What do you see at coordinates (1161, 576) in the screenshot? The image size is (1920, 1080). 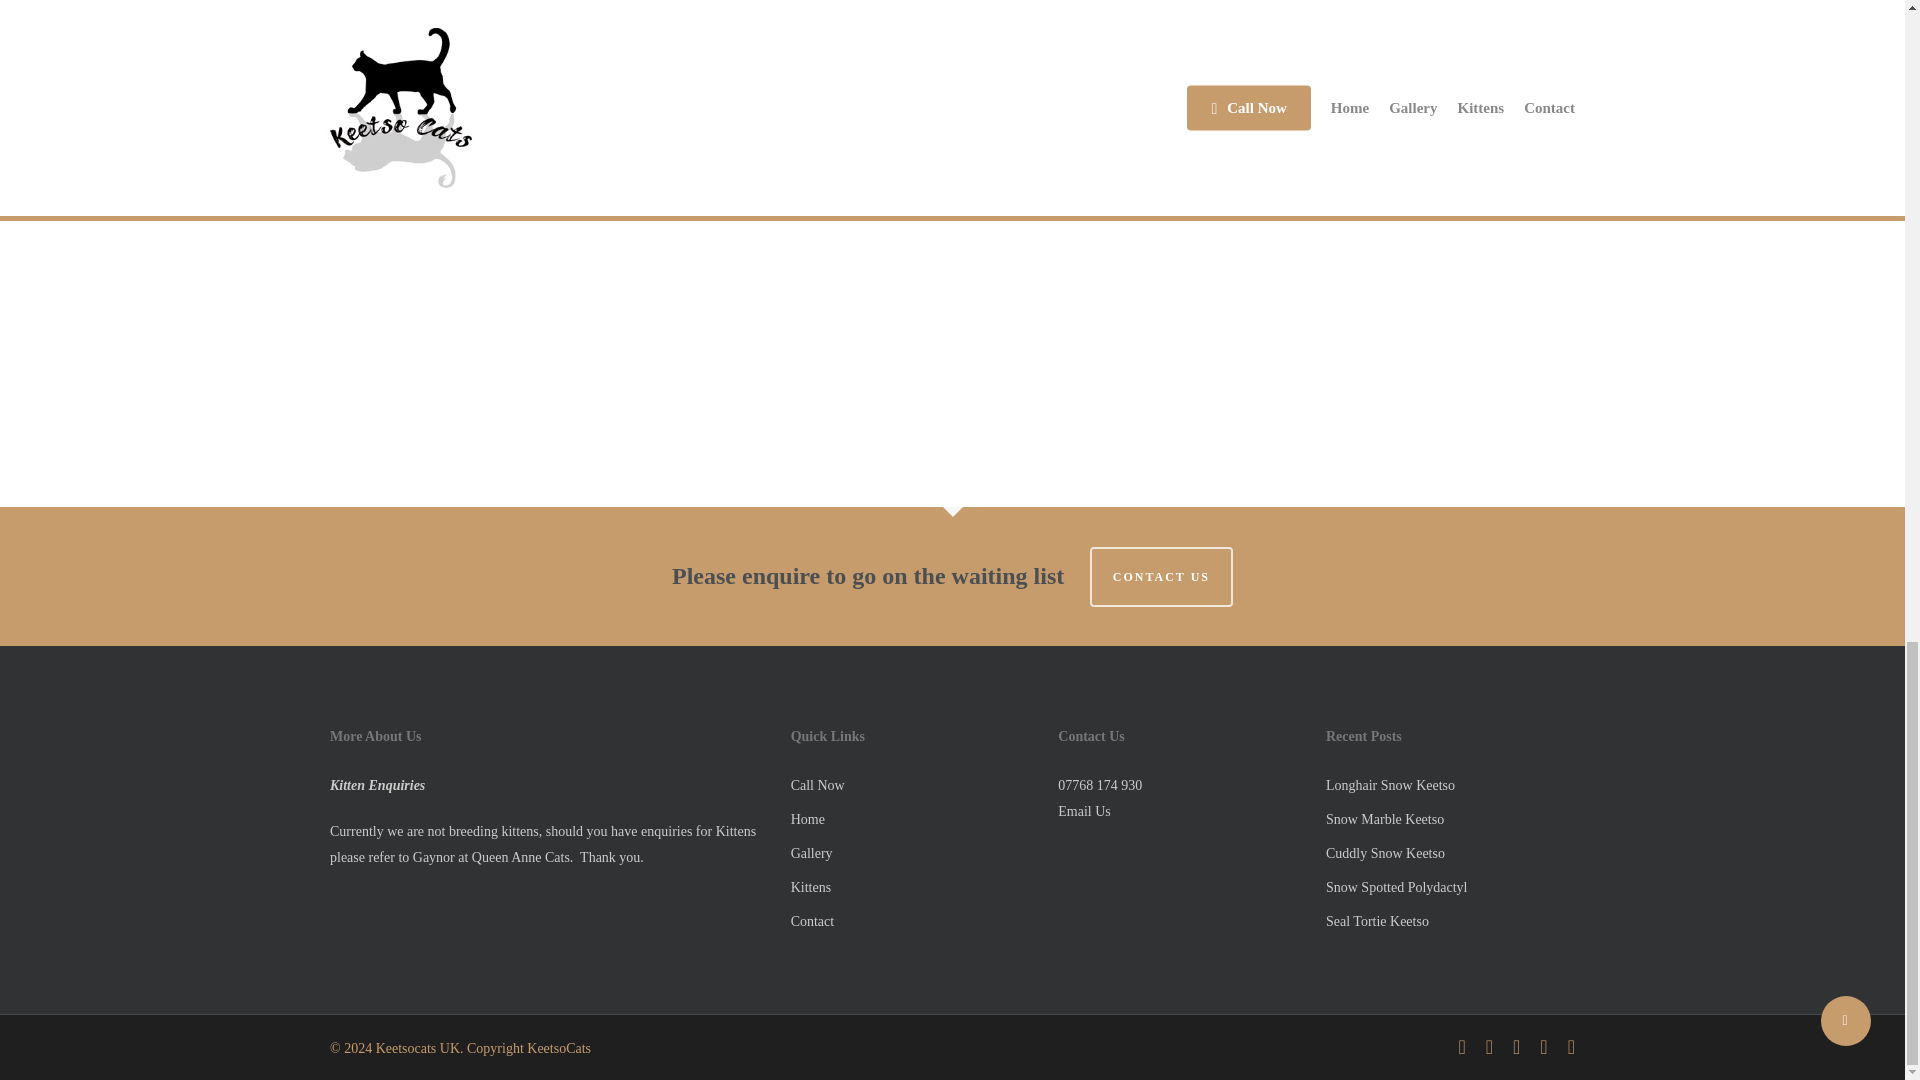 I see `CONTACT US` at bounding box center [1161, 576].